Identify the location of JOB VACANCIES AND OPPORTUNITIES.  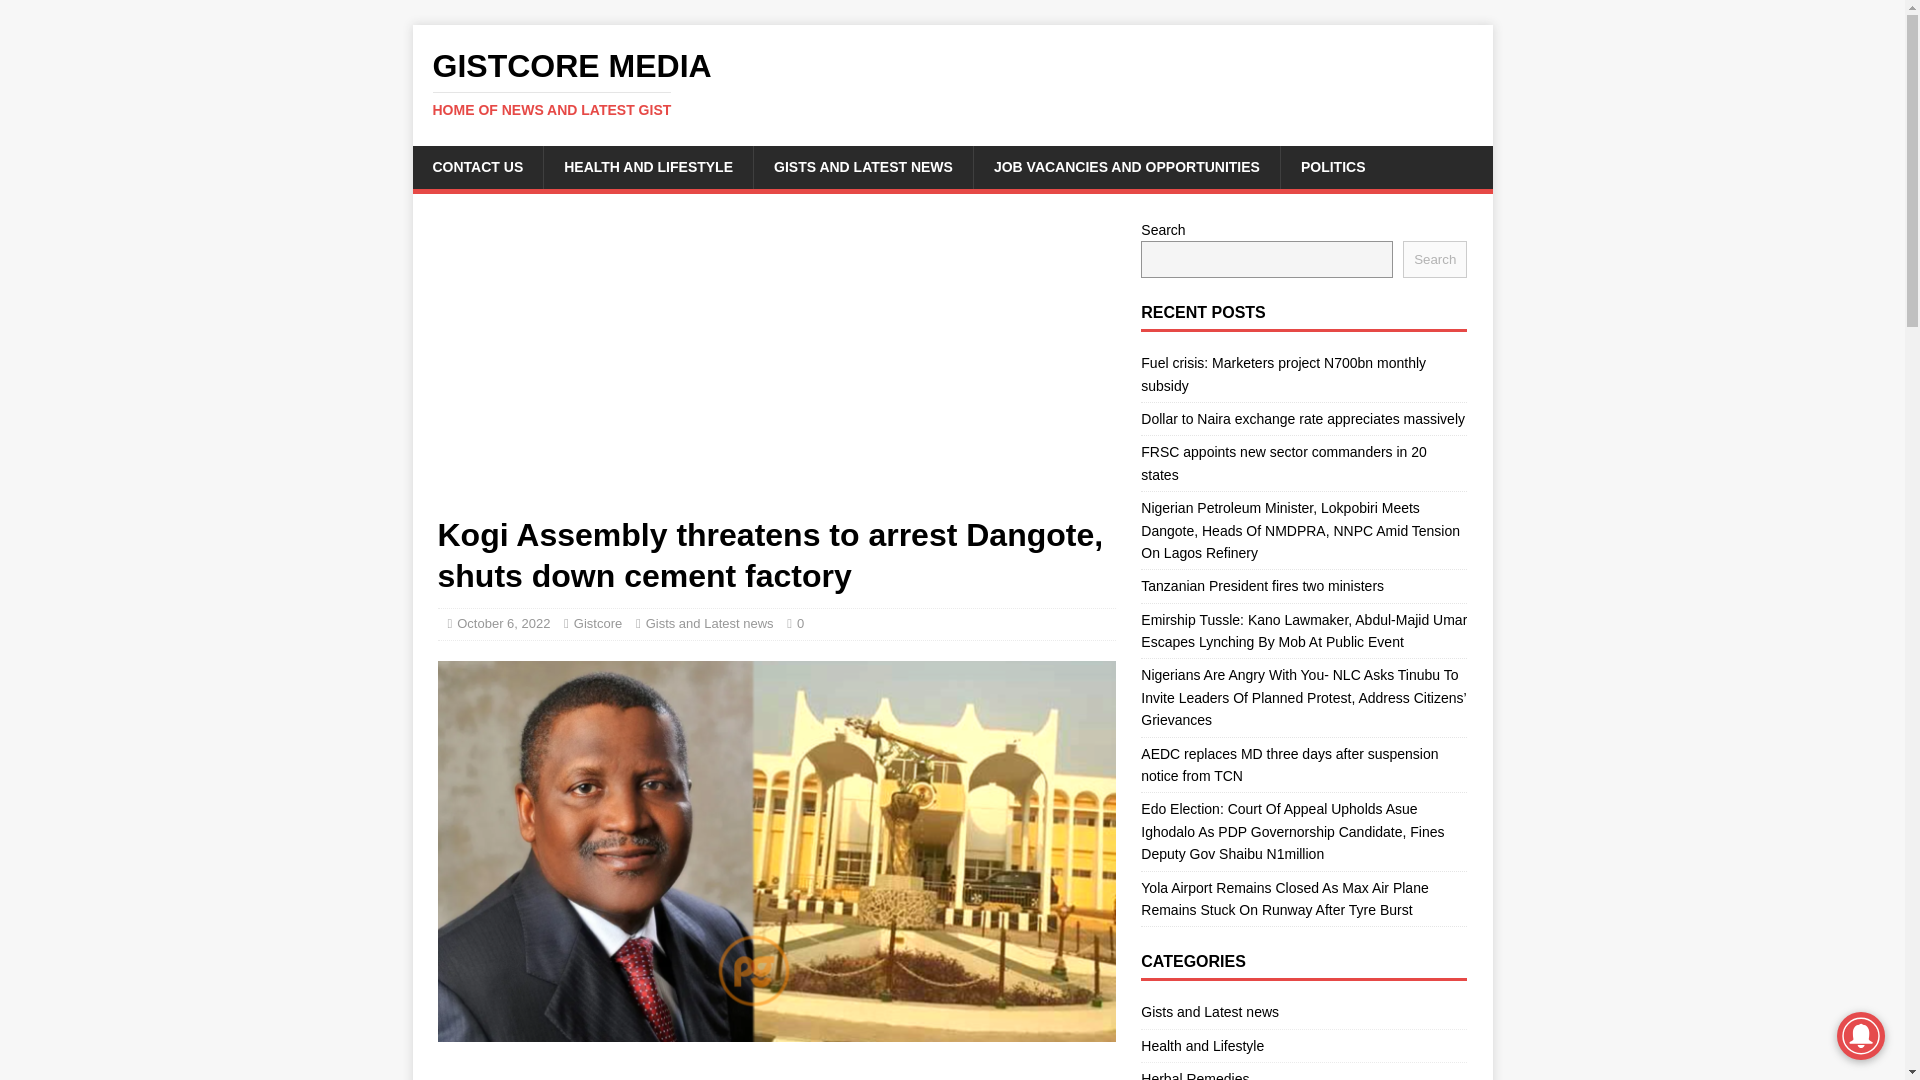
(1126, 166).